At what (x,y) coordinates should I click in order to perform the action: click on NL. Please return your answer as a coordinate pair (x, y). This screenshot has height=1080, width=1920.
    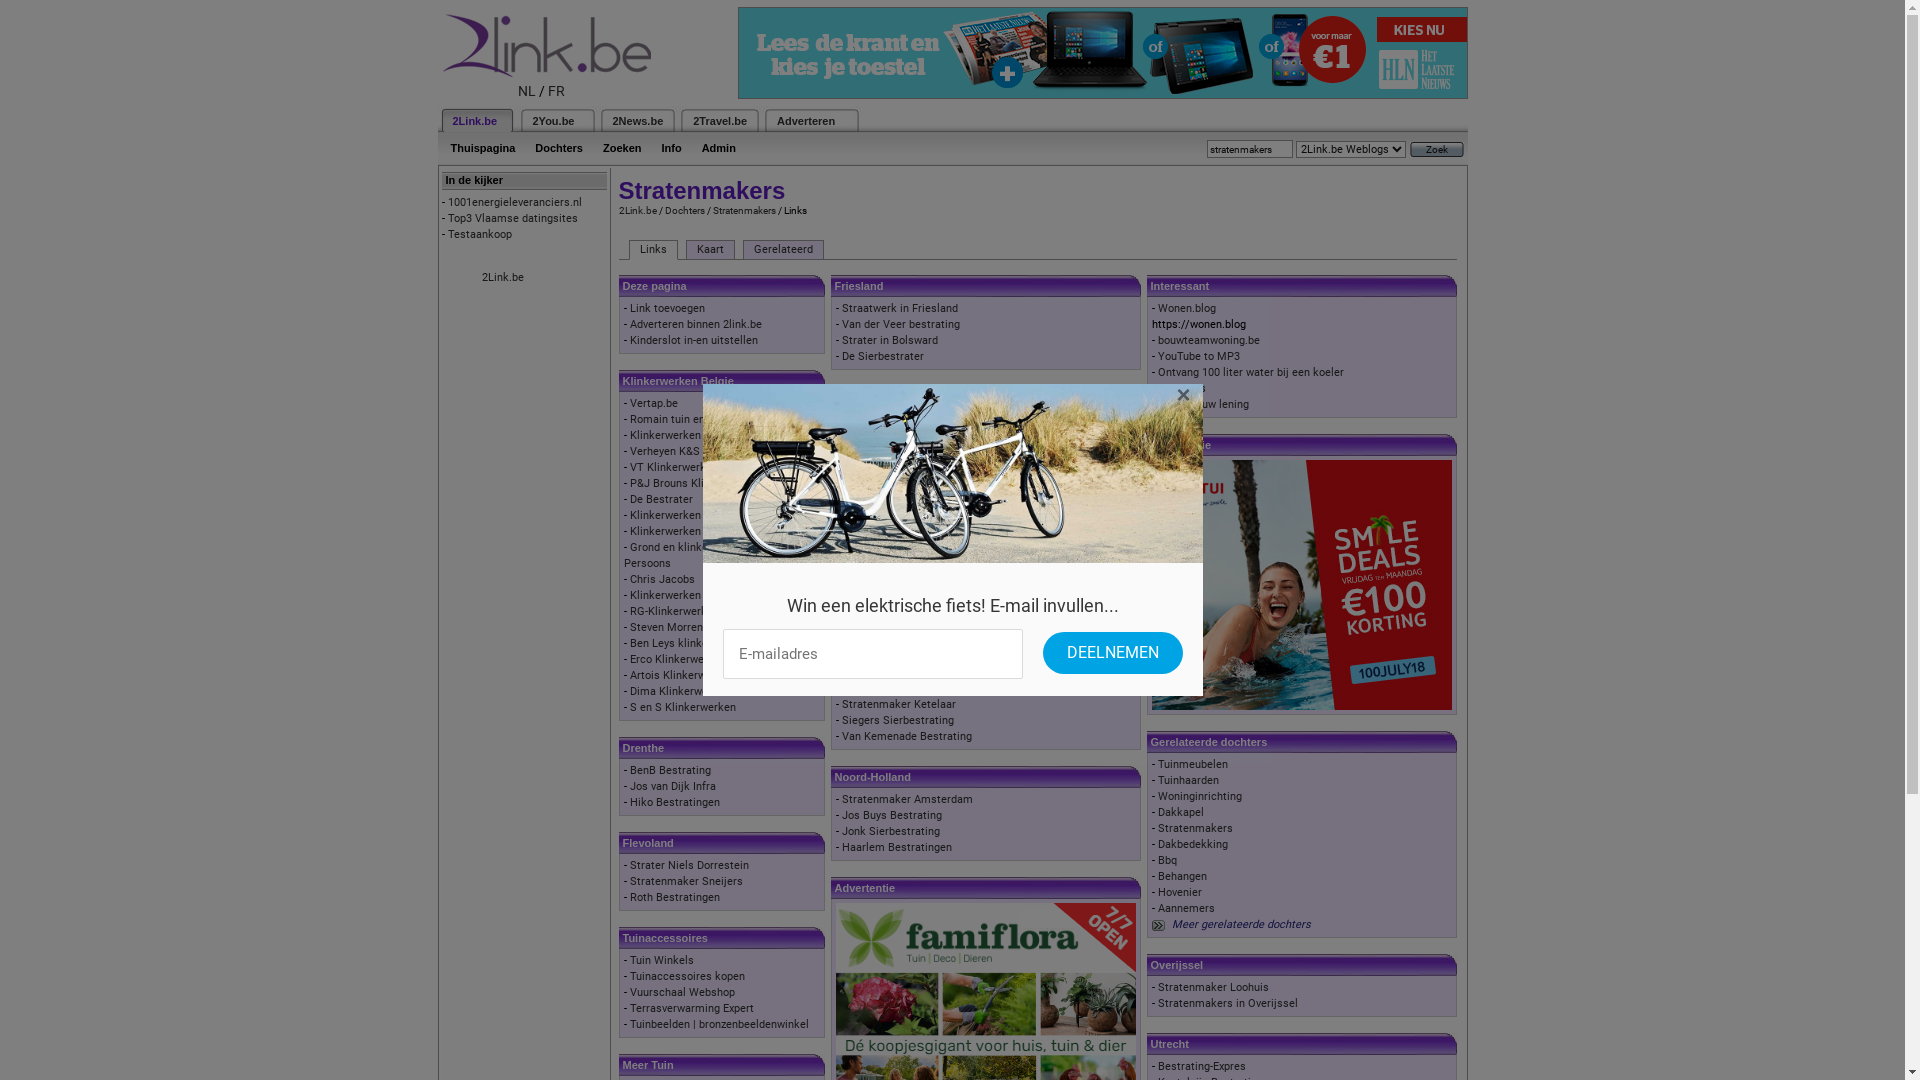
    Looking at the image, I should click on (527, 91).